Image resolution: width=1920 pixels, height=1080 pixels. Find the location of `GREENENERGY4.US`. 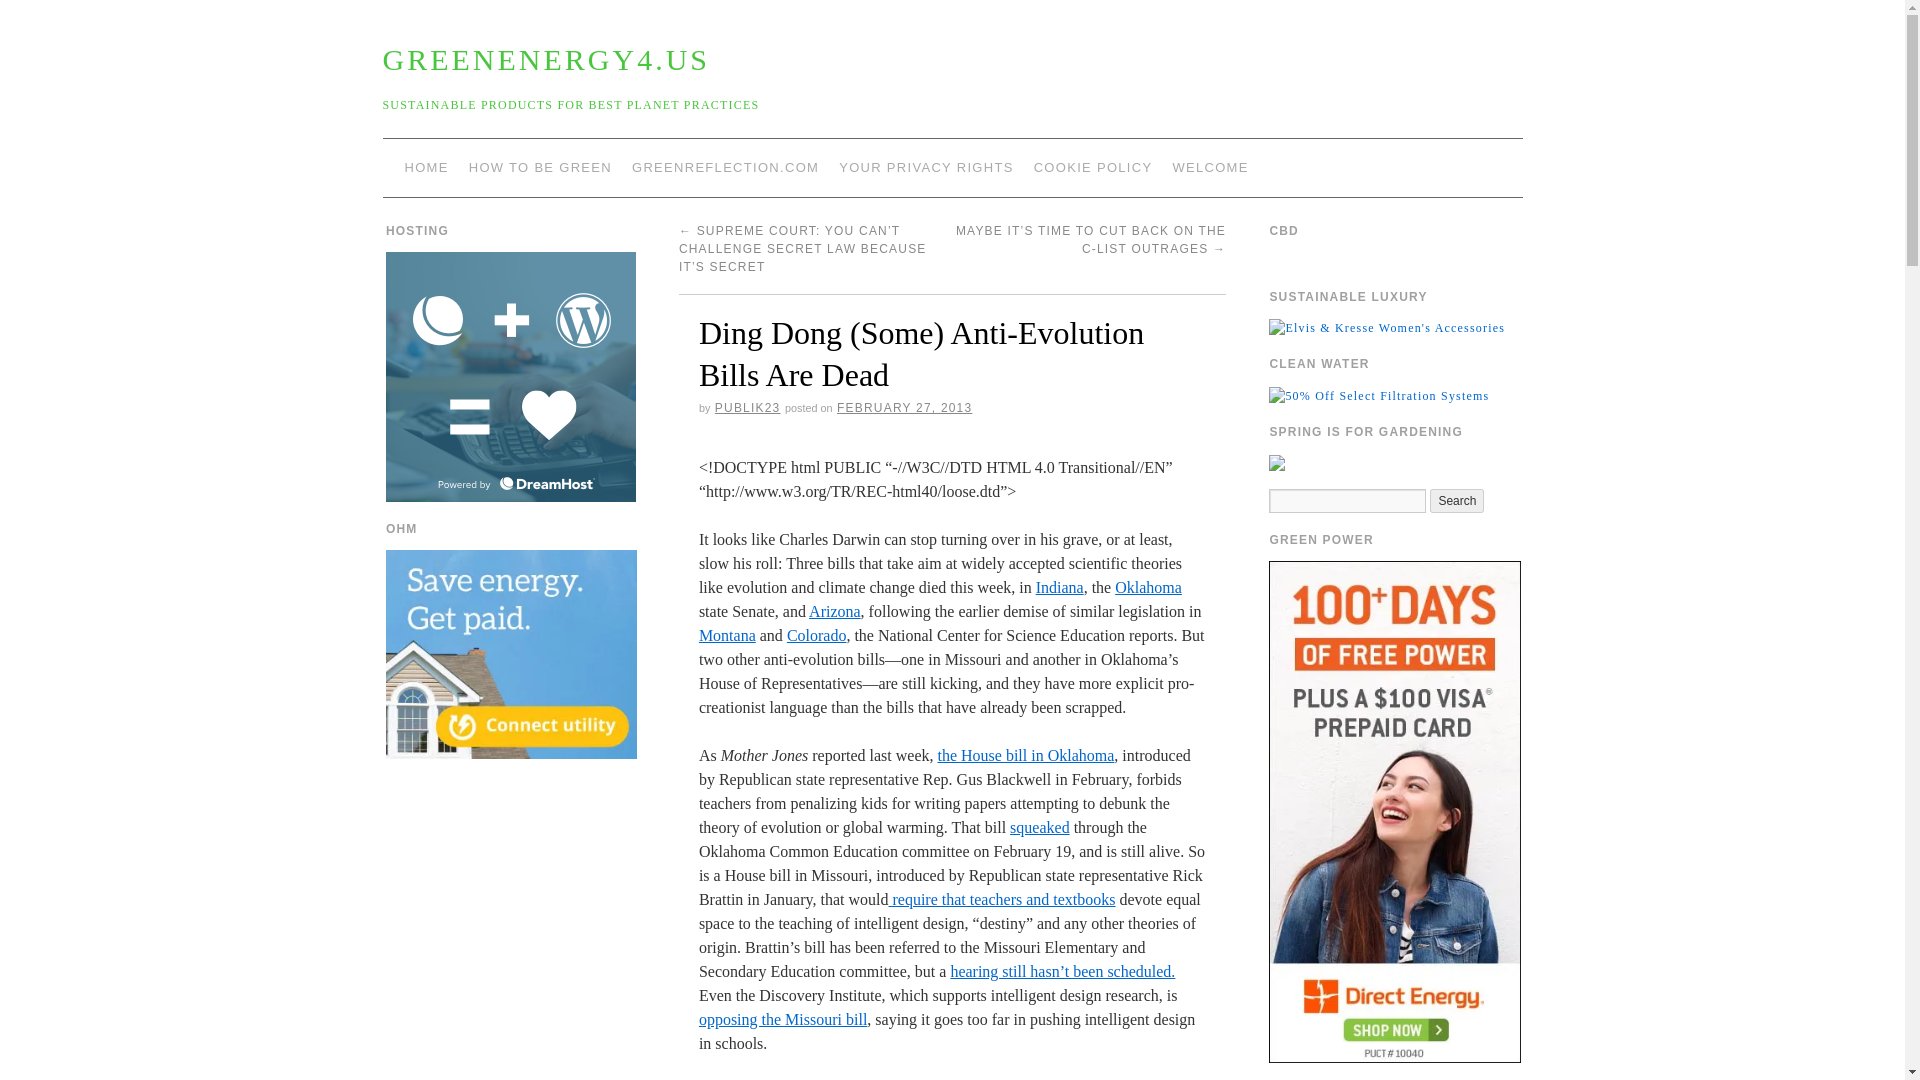

GREENENERGY4.US is located at coordinates (546, 59).